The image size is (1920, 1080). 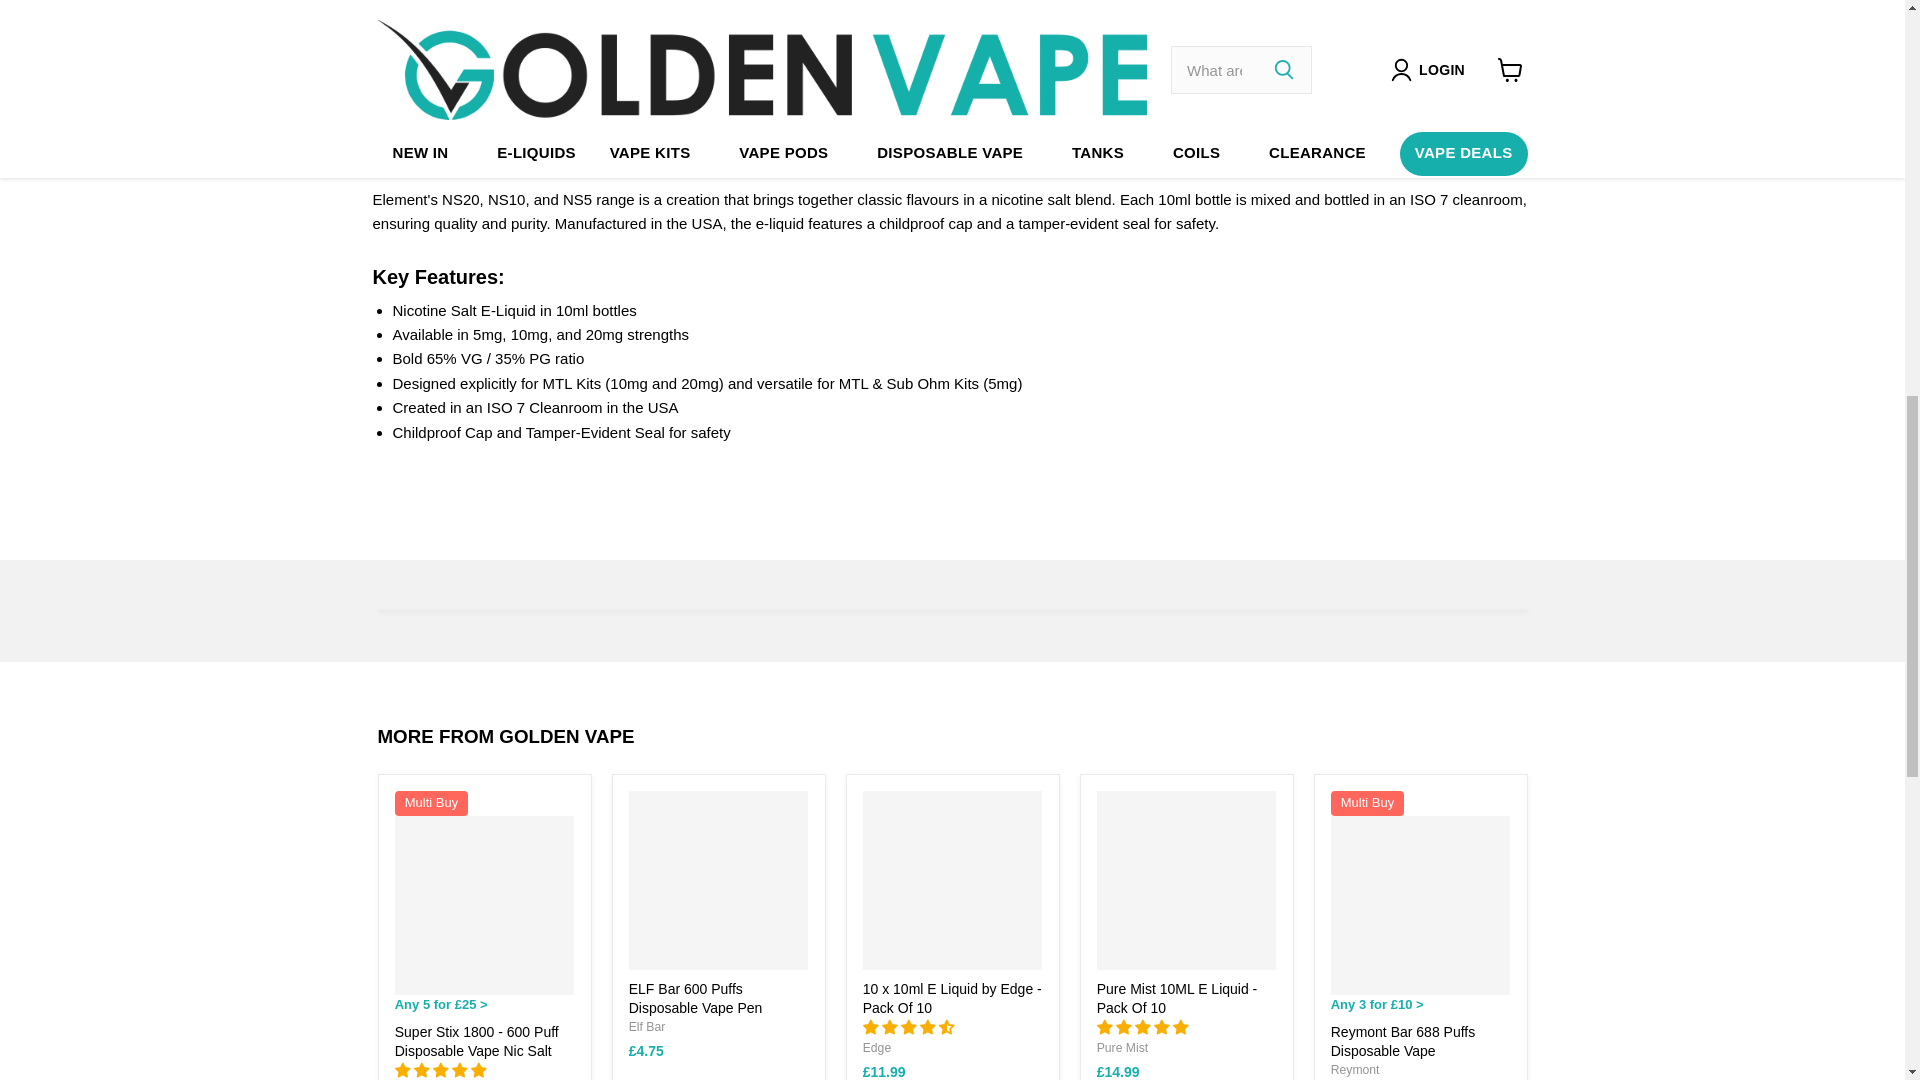 What do you see at coordinates (876, 1048) in the screenshot?
I see `Edge` at bounding box center [876, 1048].